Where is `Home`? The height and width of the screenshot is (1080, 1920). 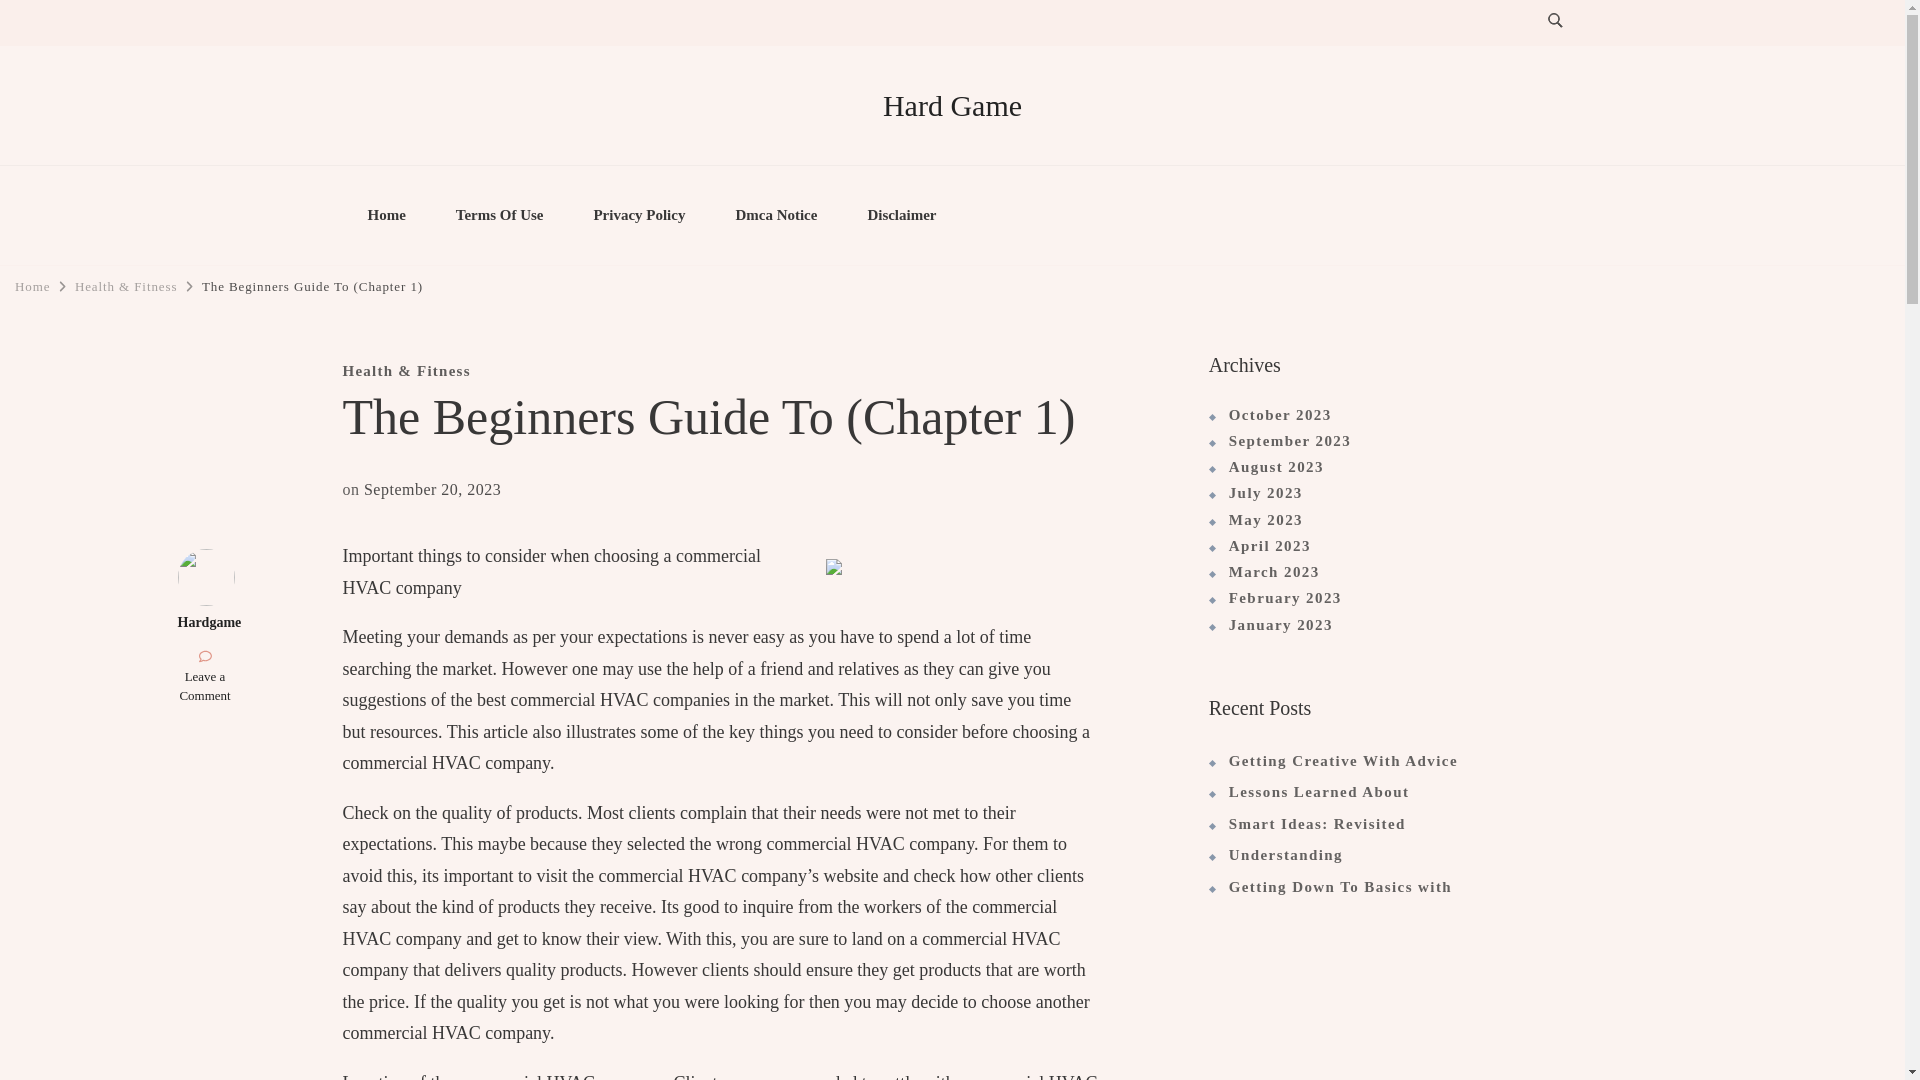
Home is located at coordinates (386, 216).